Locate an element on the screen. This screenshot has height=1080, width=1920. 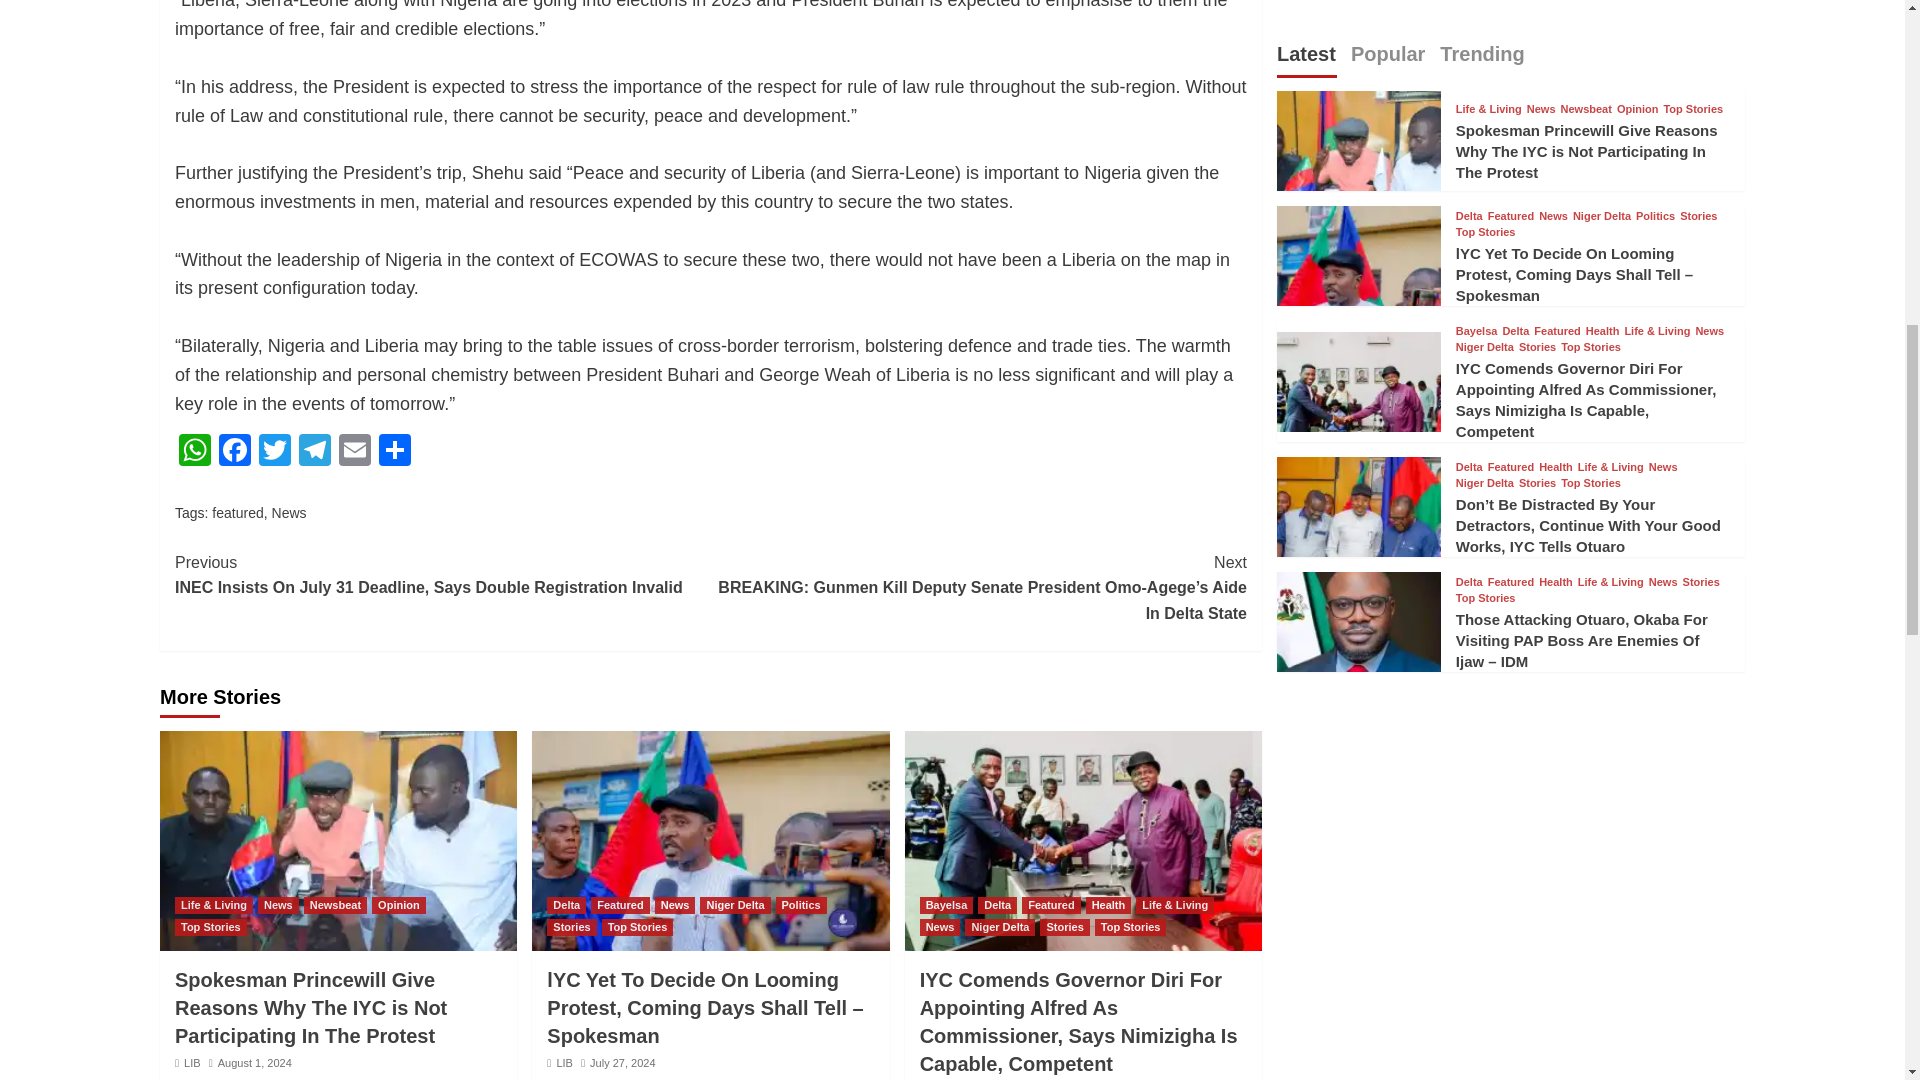
Telegram is located at coordinates (314, 452).